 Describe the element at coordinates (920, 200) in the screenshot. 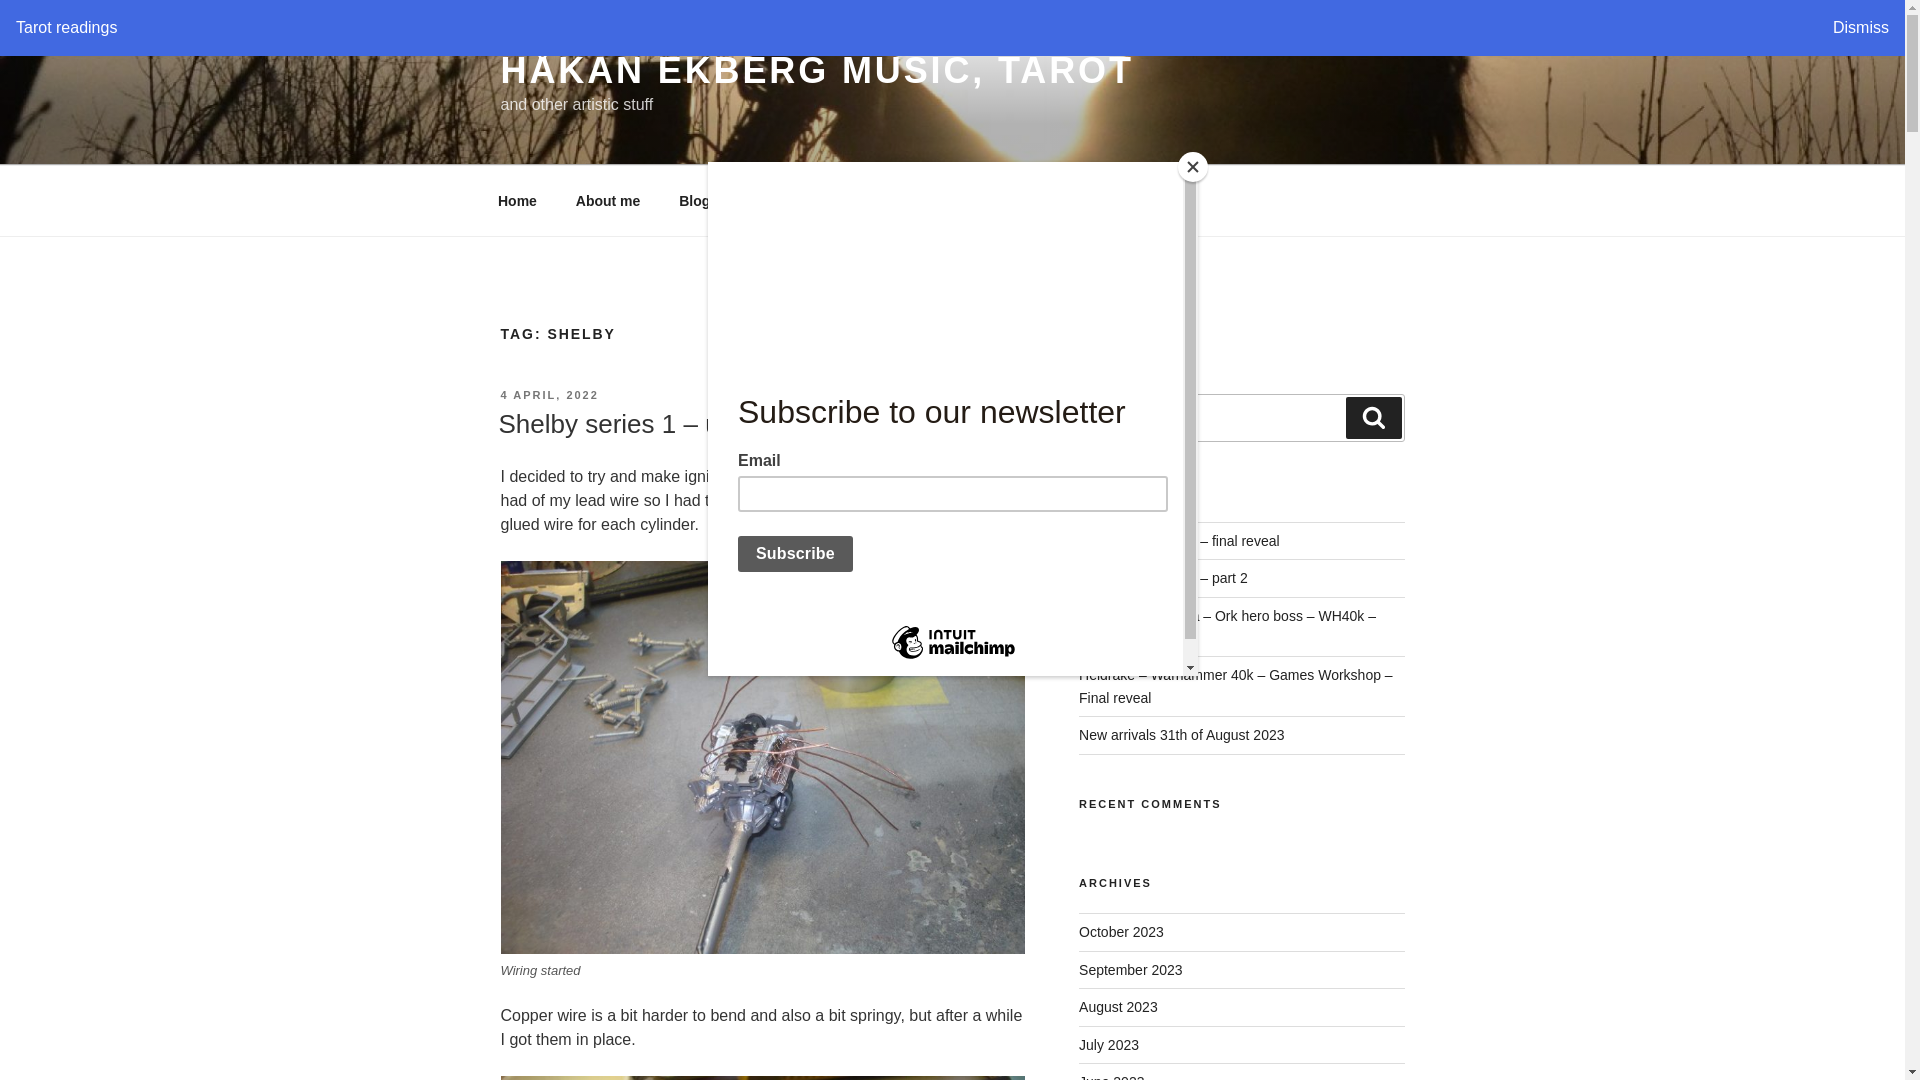

I see `Music` at that location.